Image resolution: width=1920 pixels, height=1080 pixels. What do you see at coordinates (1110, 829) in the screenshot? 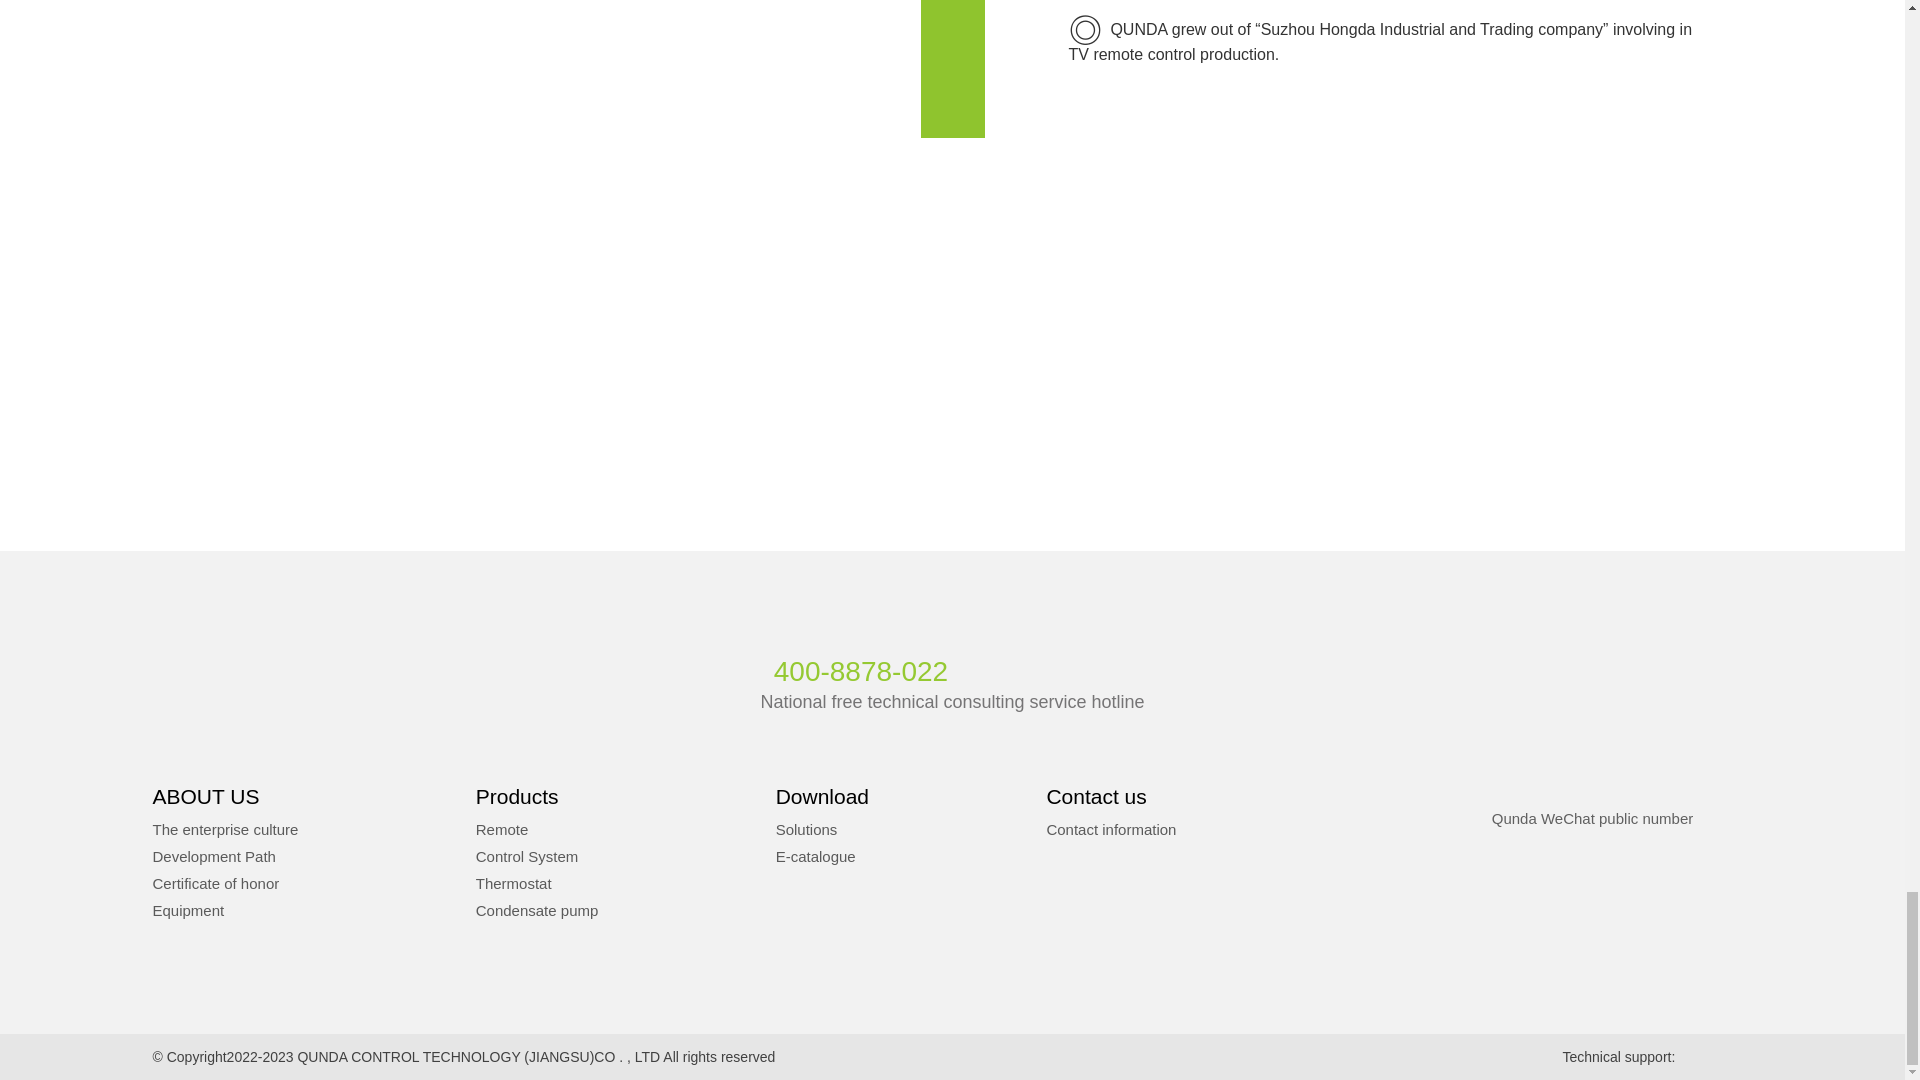
I see `Contact information` at bounding box center [1110, 829].